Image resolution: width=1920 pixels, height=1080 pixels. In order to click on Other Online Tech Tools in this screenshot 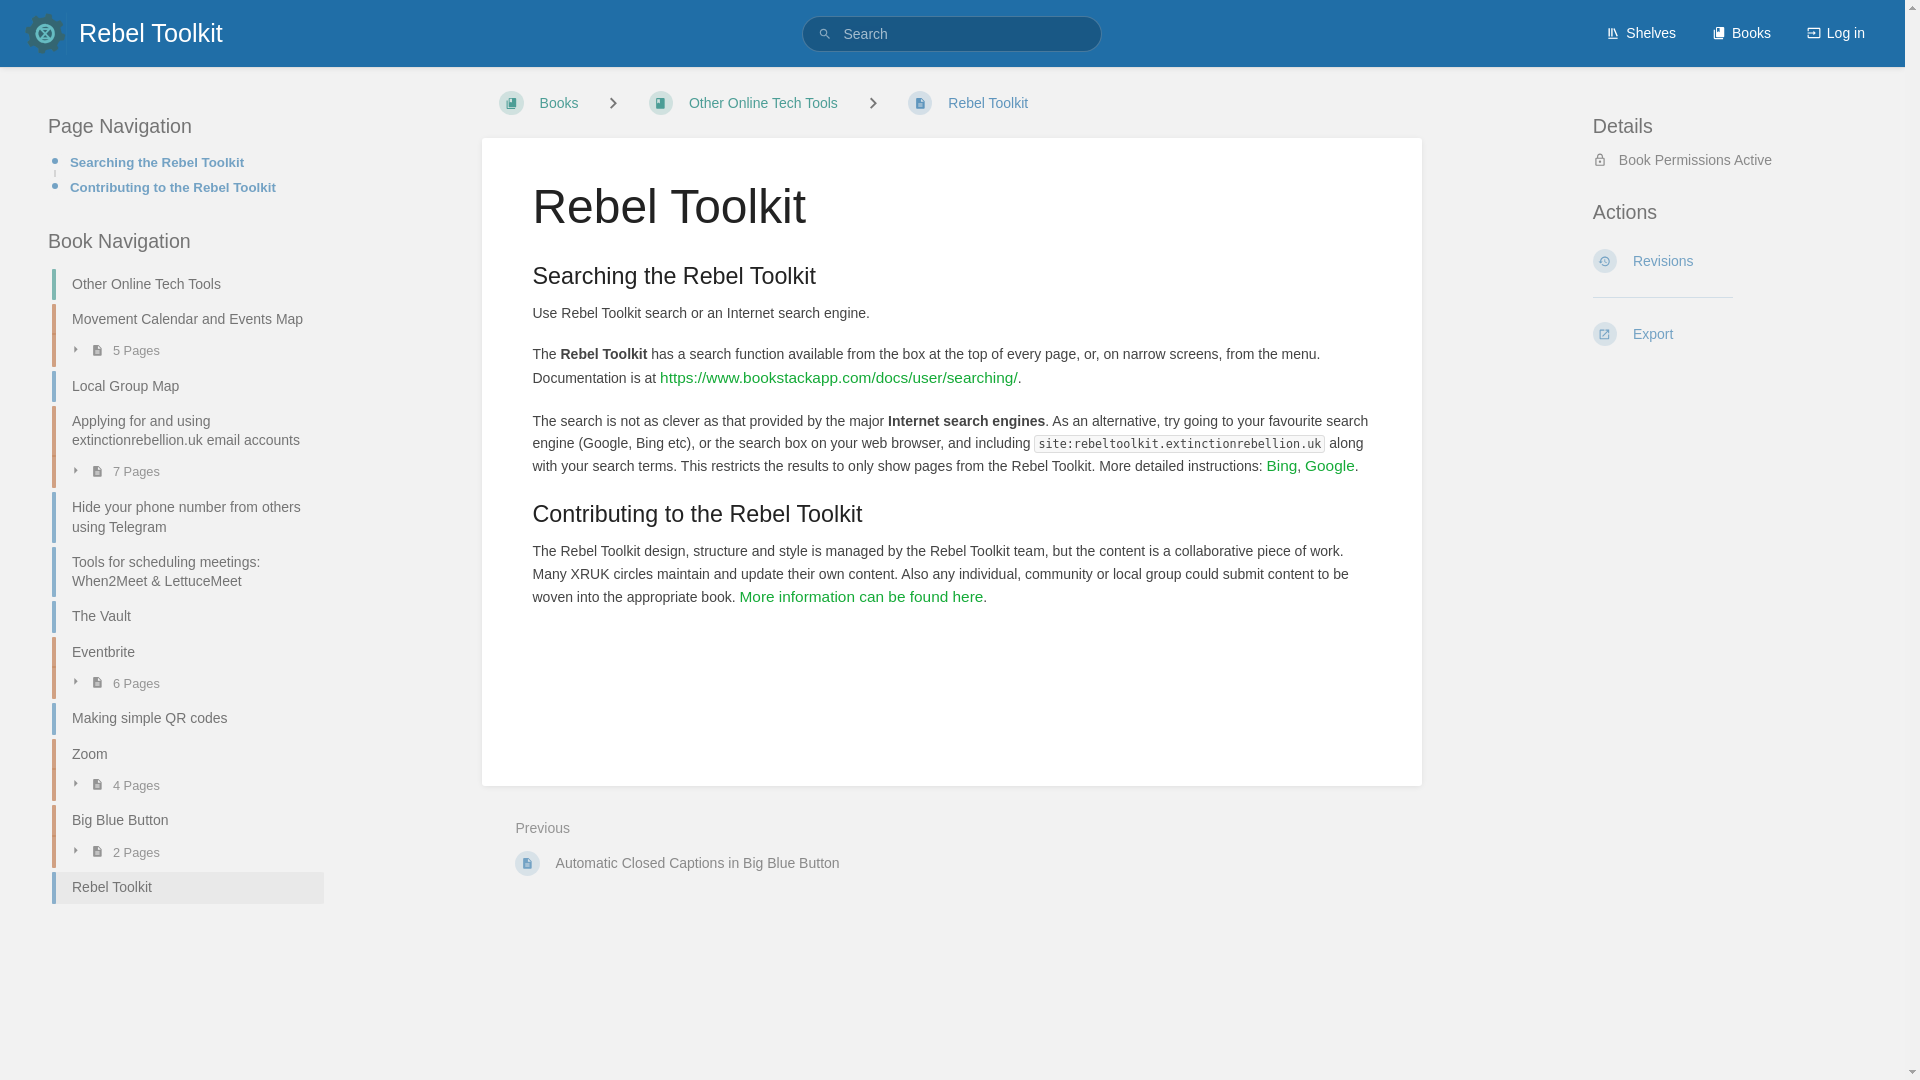, I will do `click(180, 284)`.